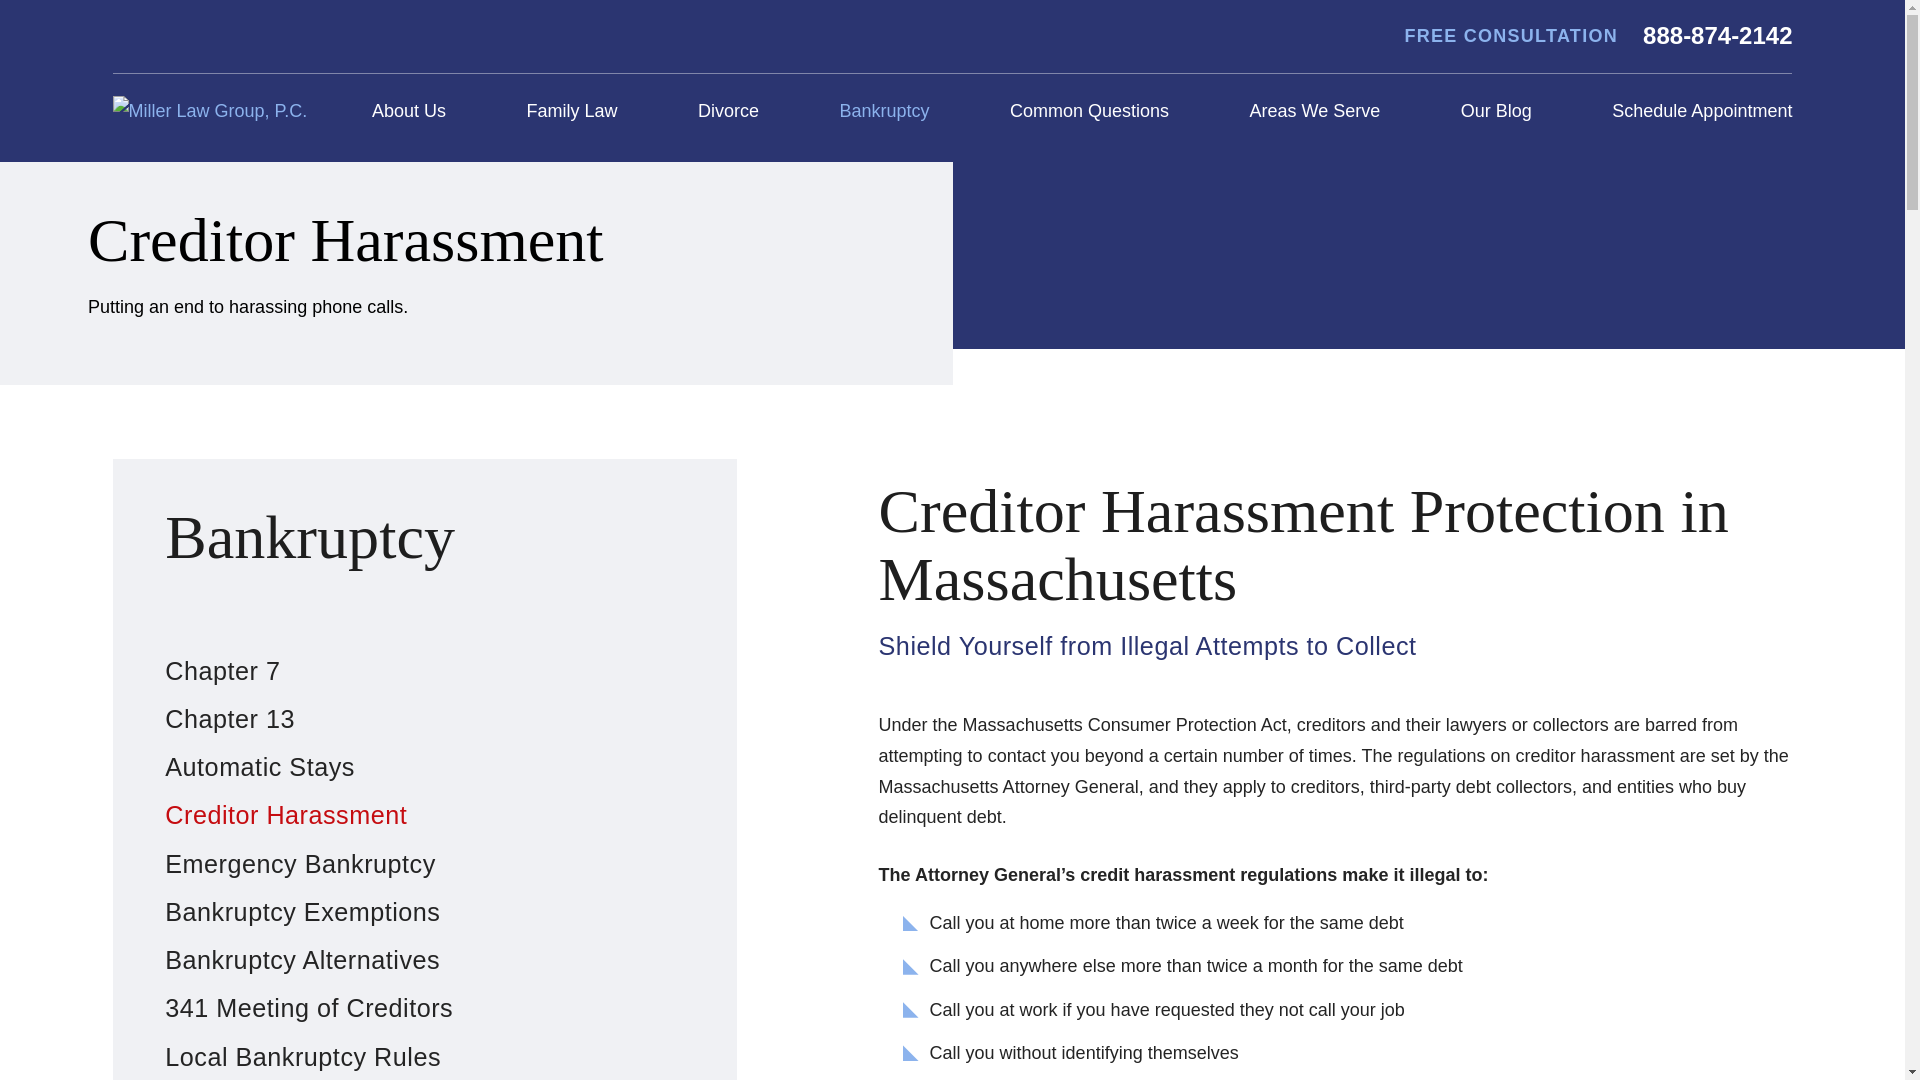  What do you see at coordinates (408, 112) in the screenshot?
I see `About Us` at bounding box center [408, 112].